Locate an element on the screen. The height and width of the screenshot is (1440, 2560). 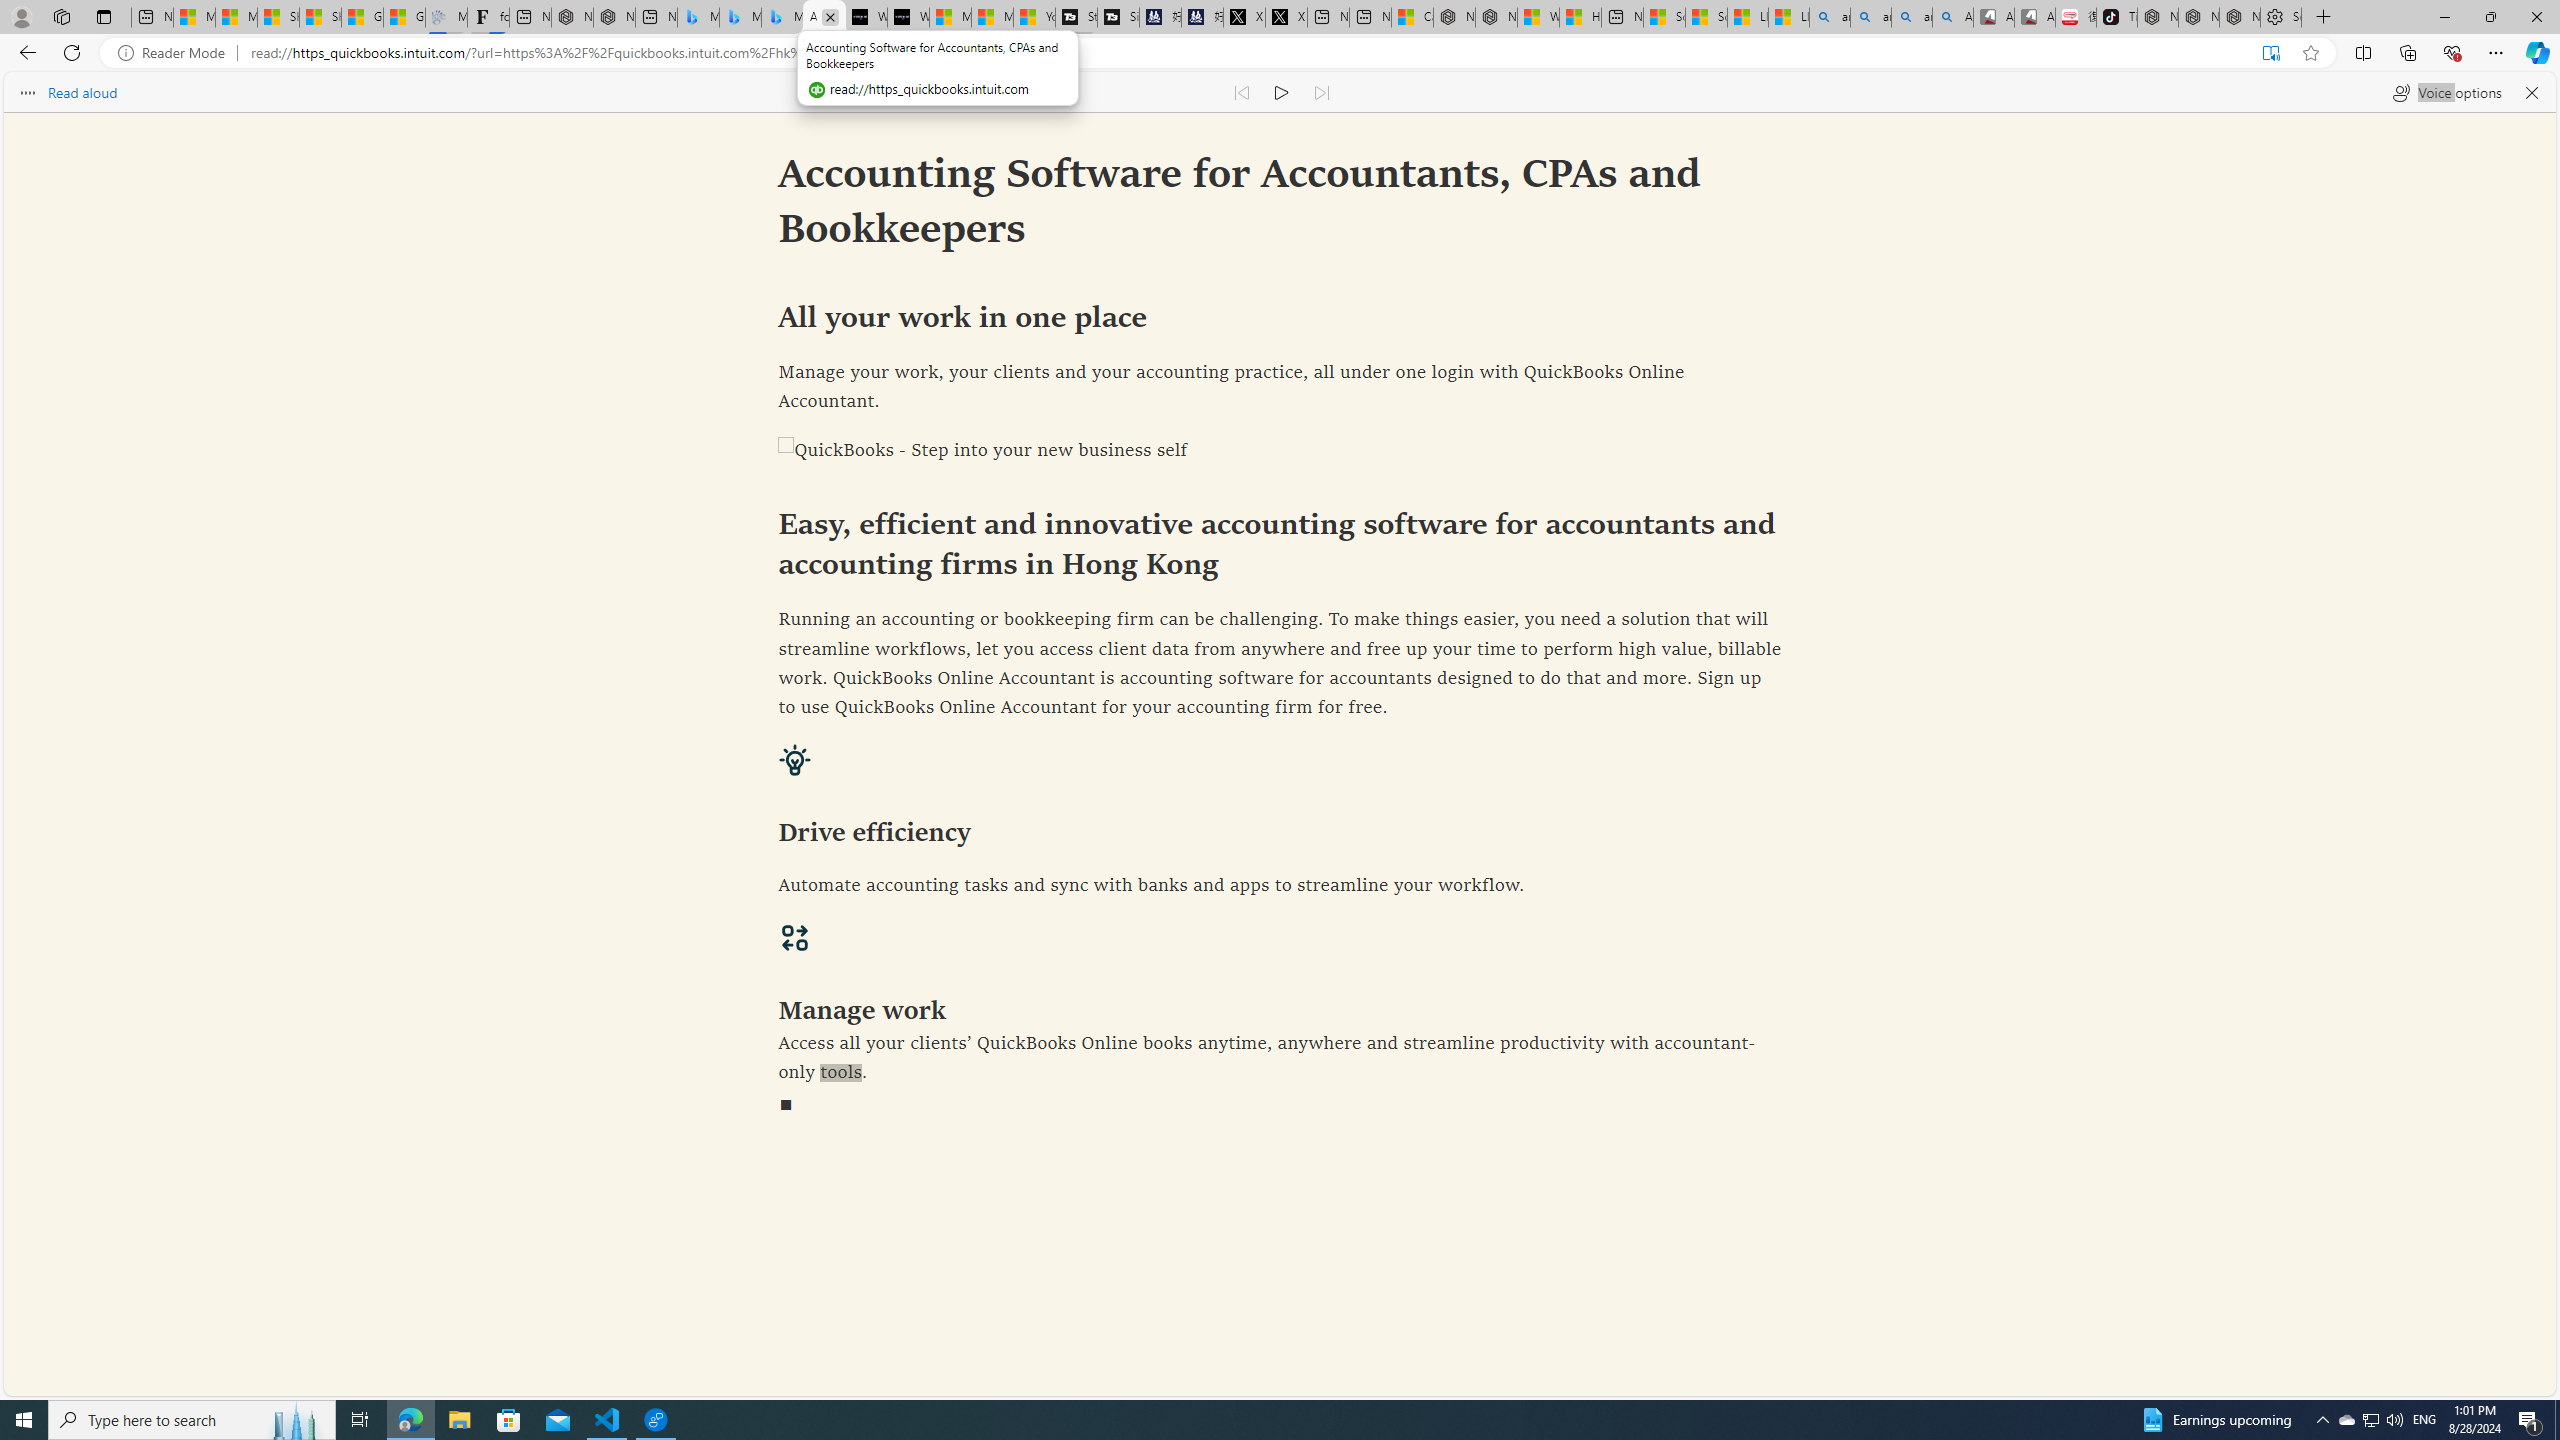
Read previous paragraph is located at coordinates (1242, 92).